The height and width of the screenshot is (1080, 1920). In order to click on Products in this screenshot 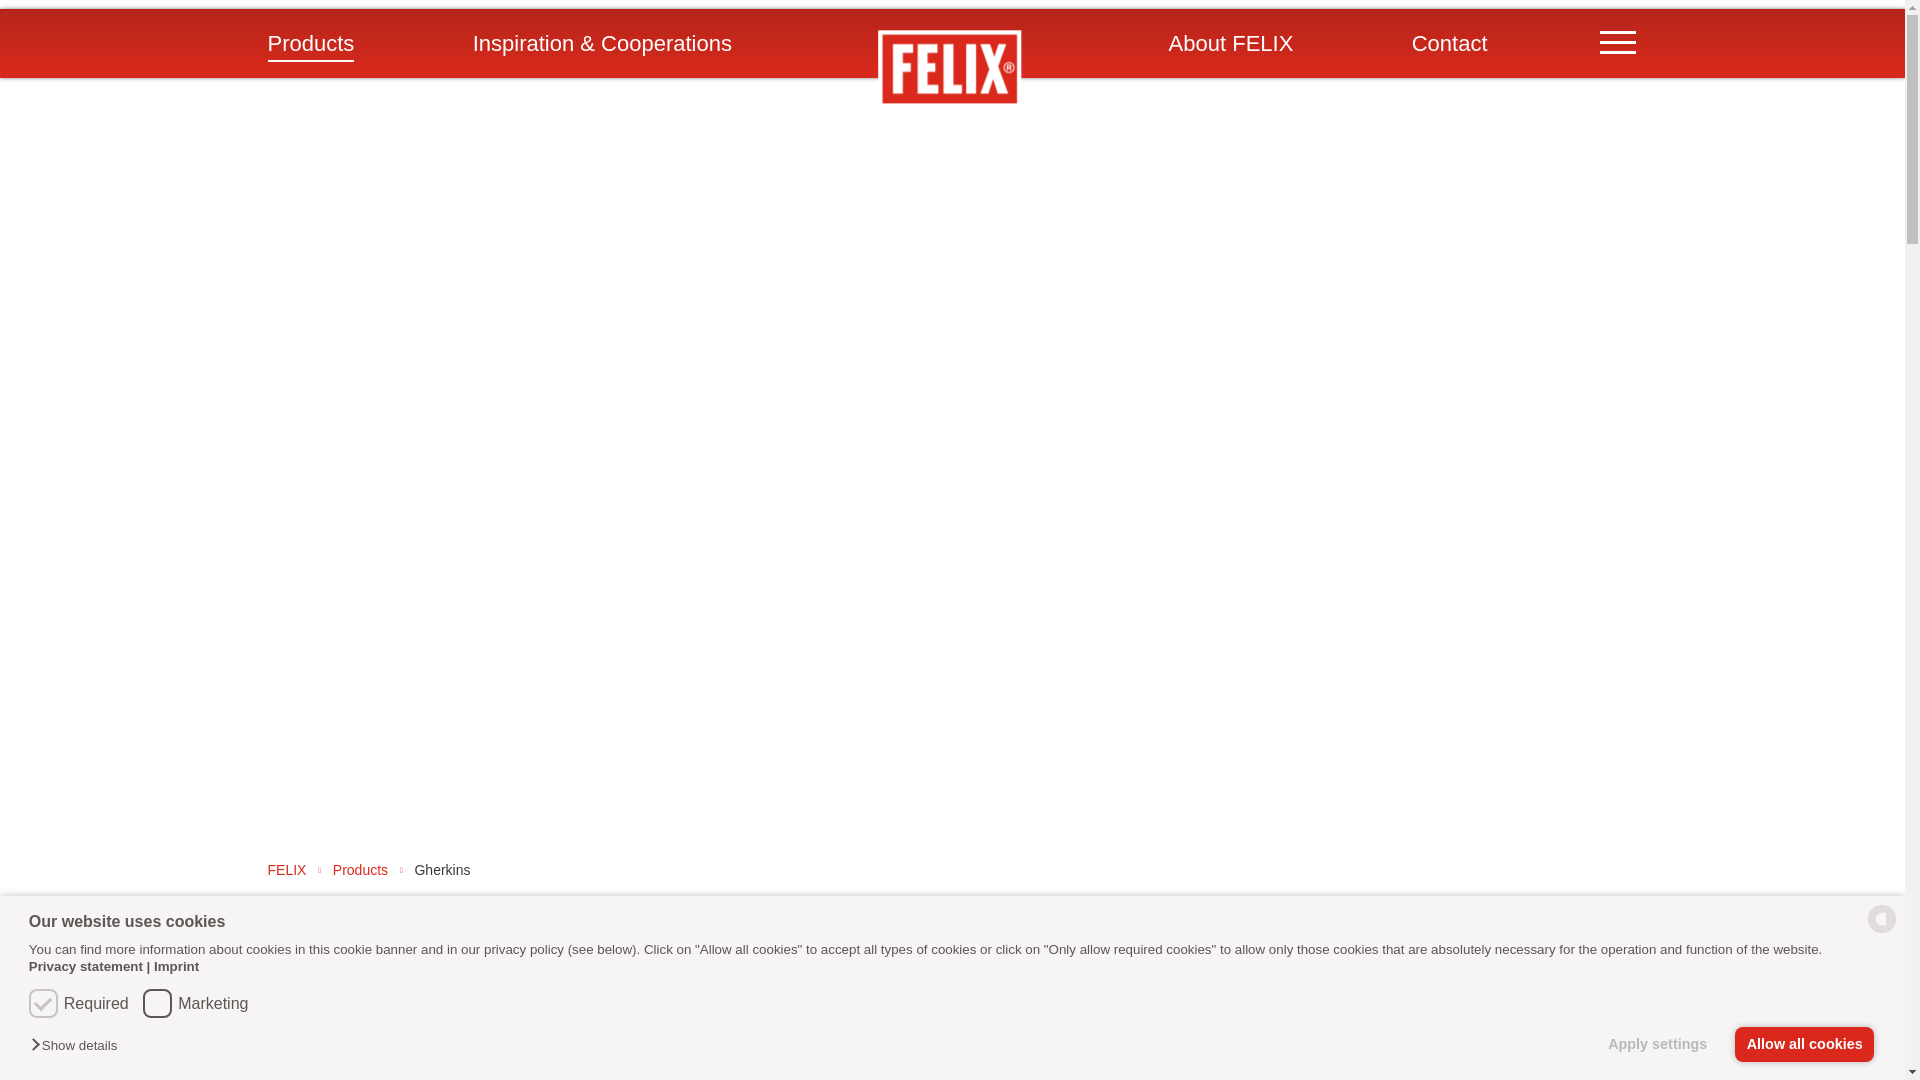, I will do `click(312, 44)`.